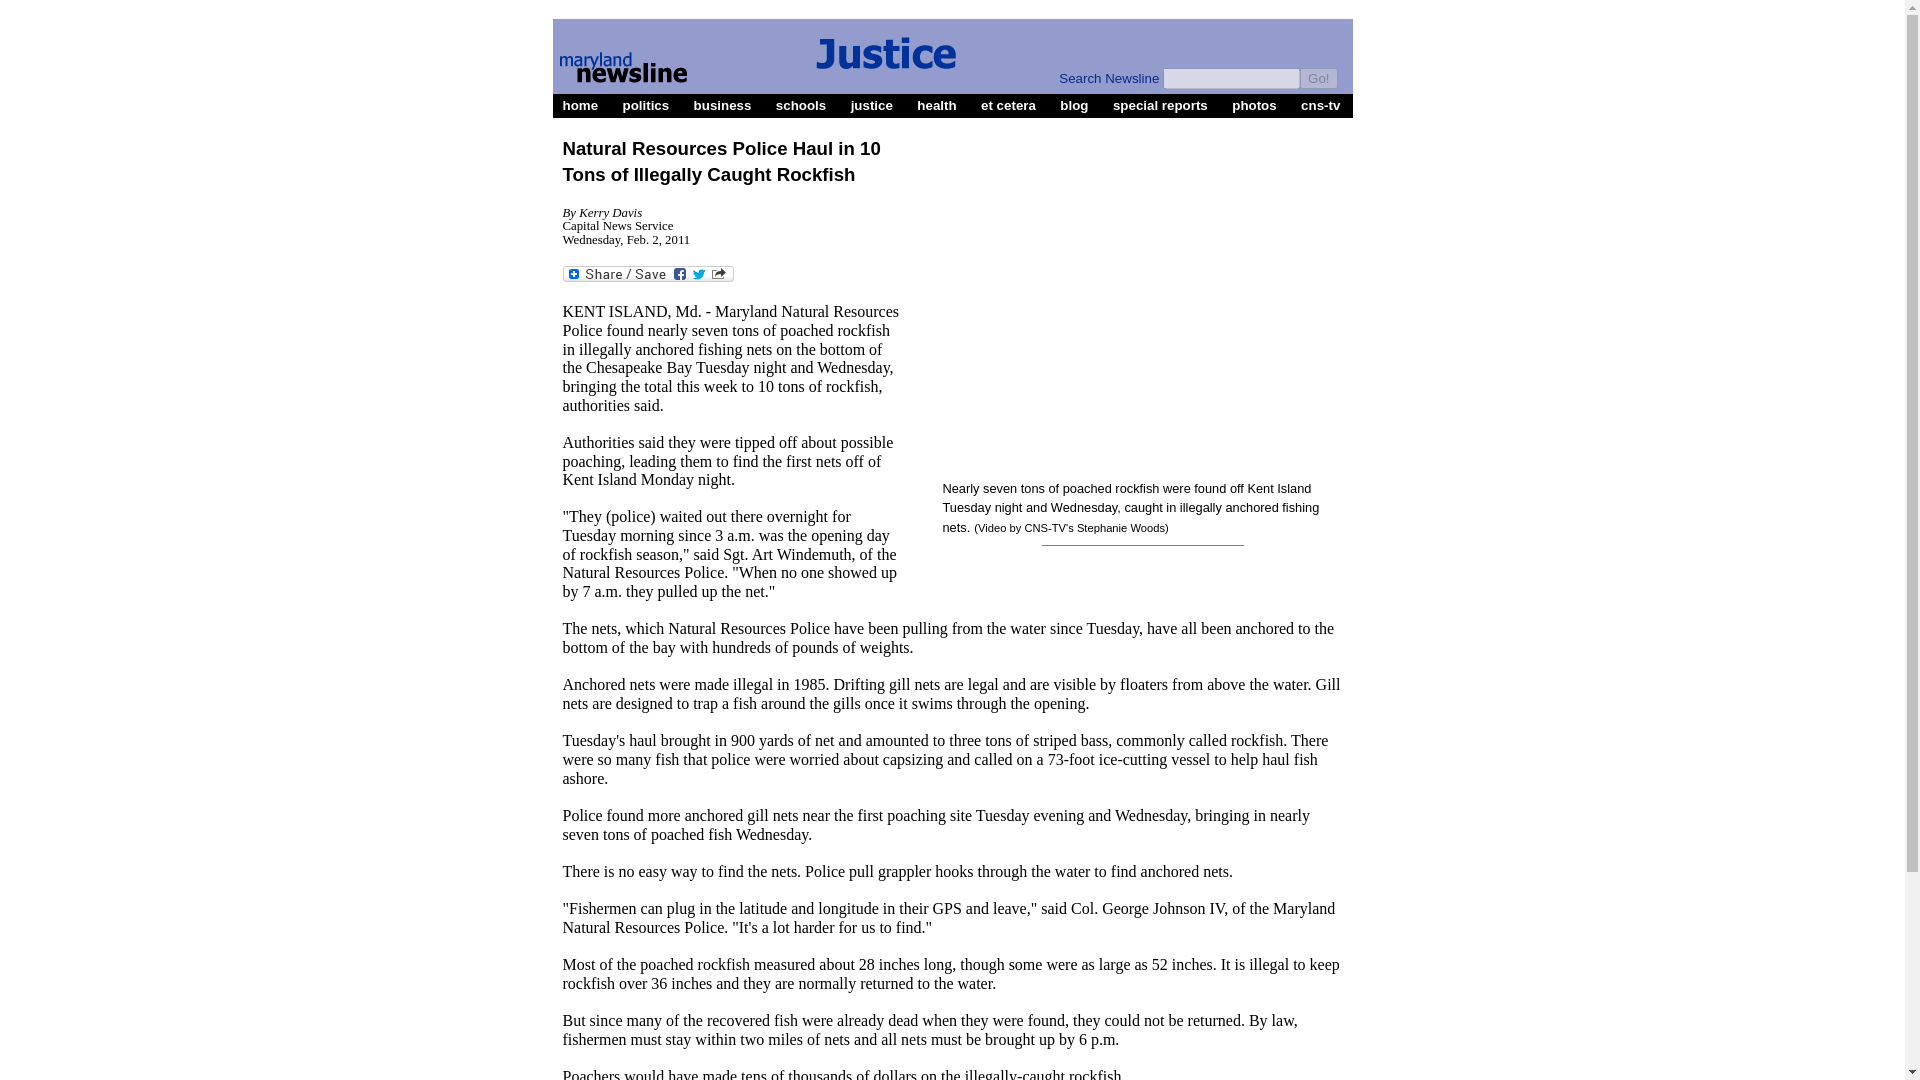  What do you see at coordinates (872, 104) in the screenshot?
I see `justice` at bounding box center [872, 104].